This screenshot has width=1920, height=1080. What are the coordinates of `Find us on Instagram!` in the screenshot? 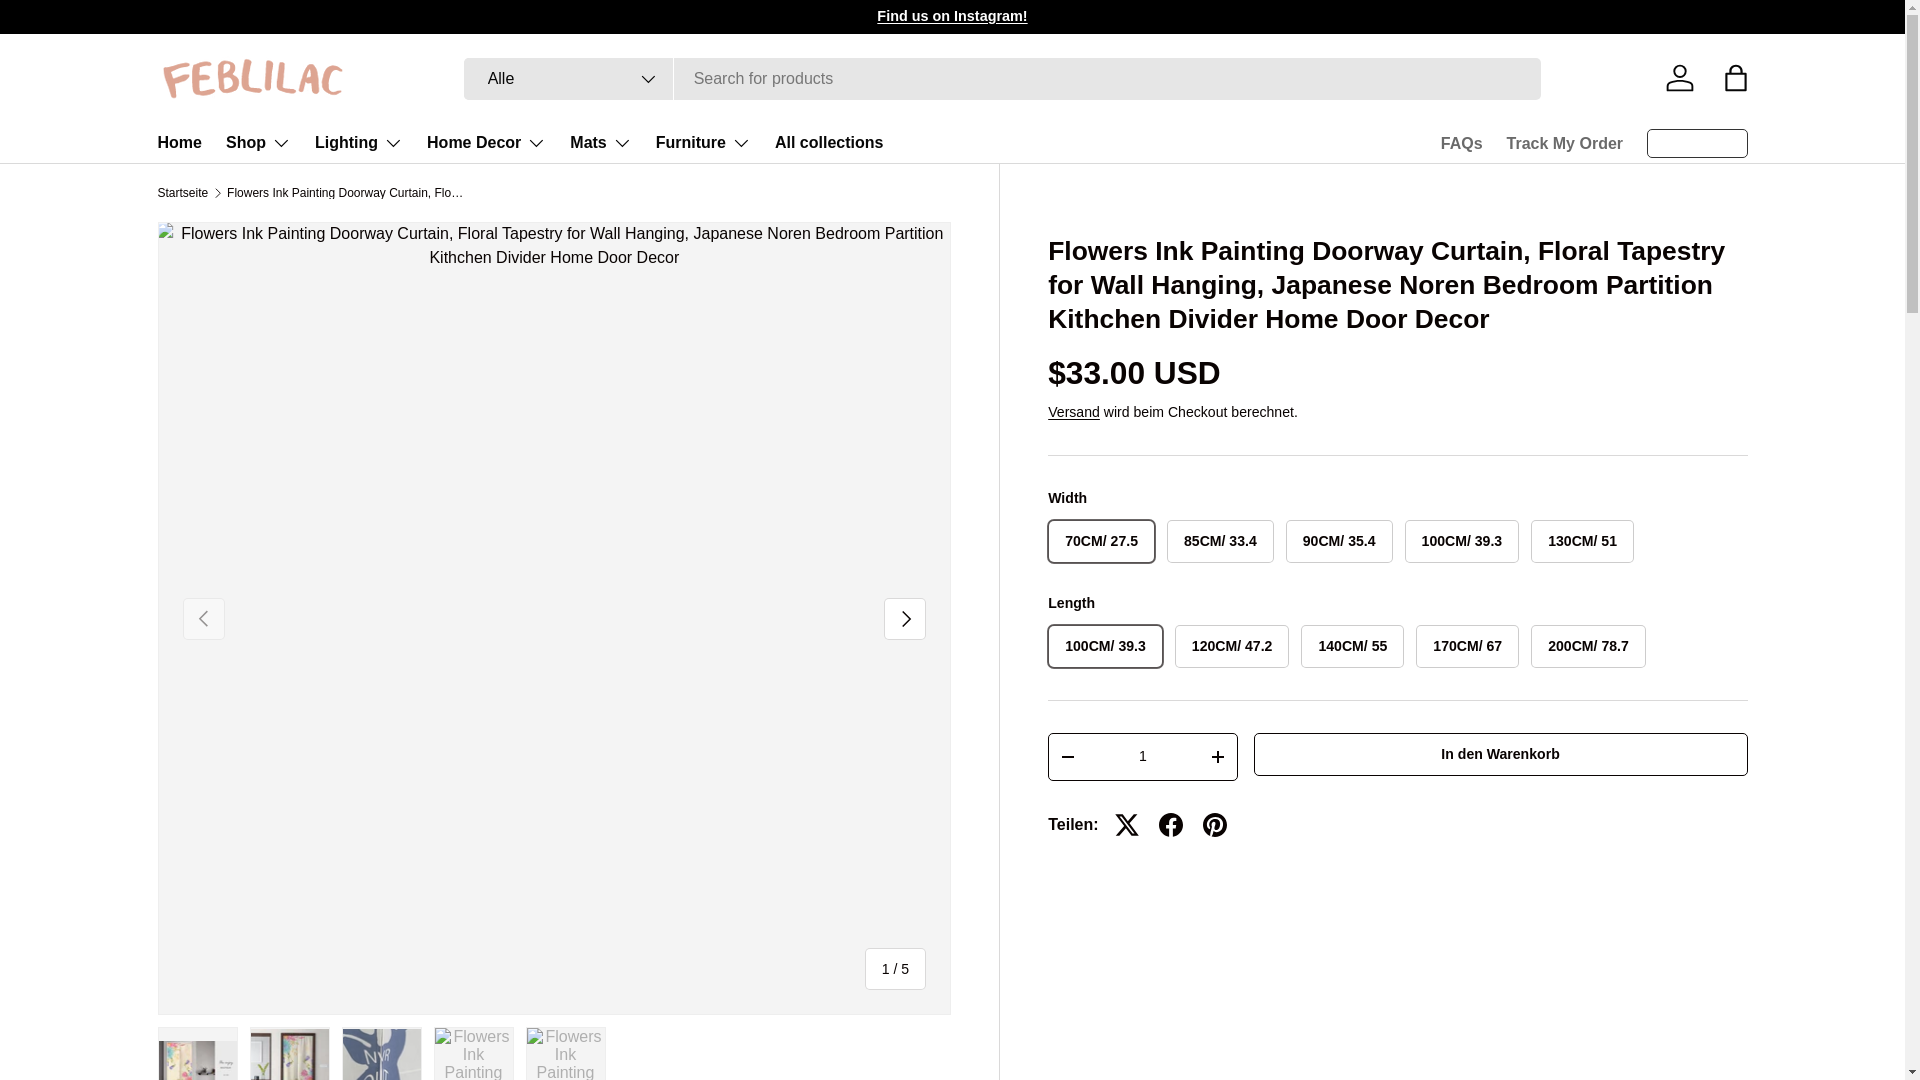 It's located at (952, 15).